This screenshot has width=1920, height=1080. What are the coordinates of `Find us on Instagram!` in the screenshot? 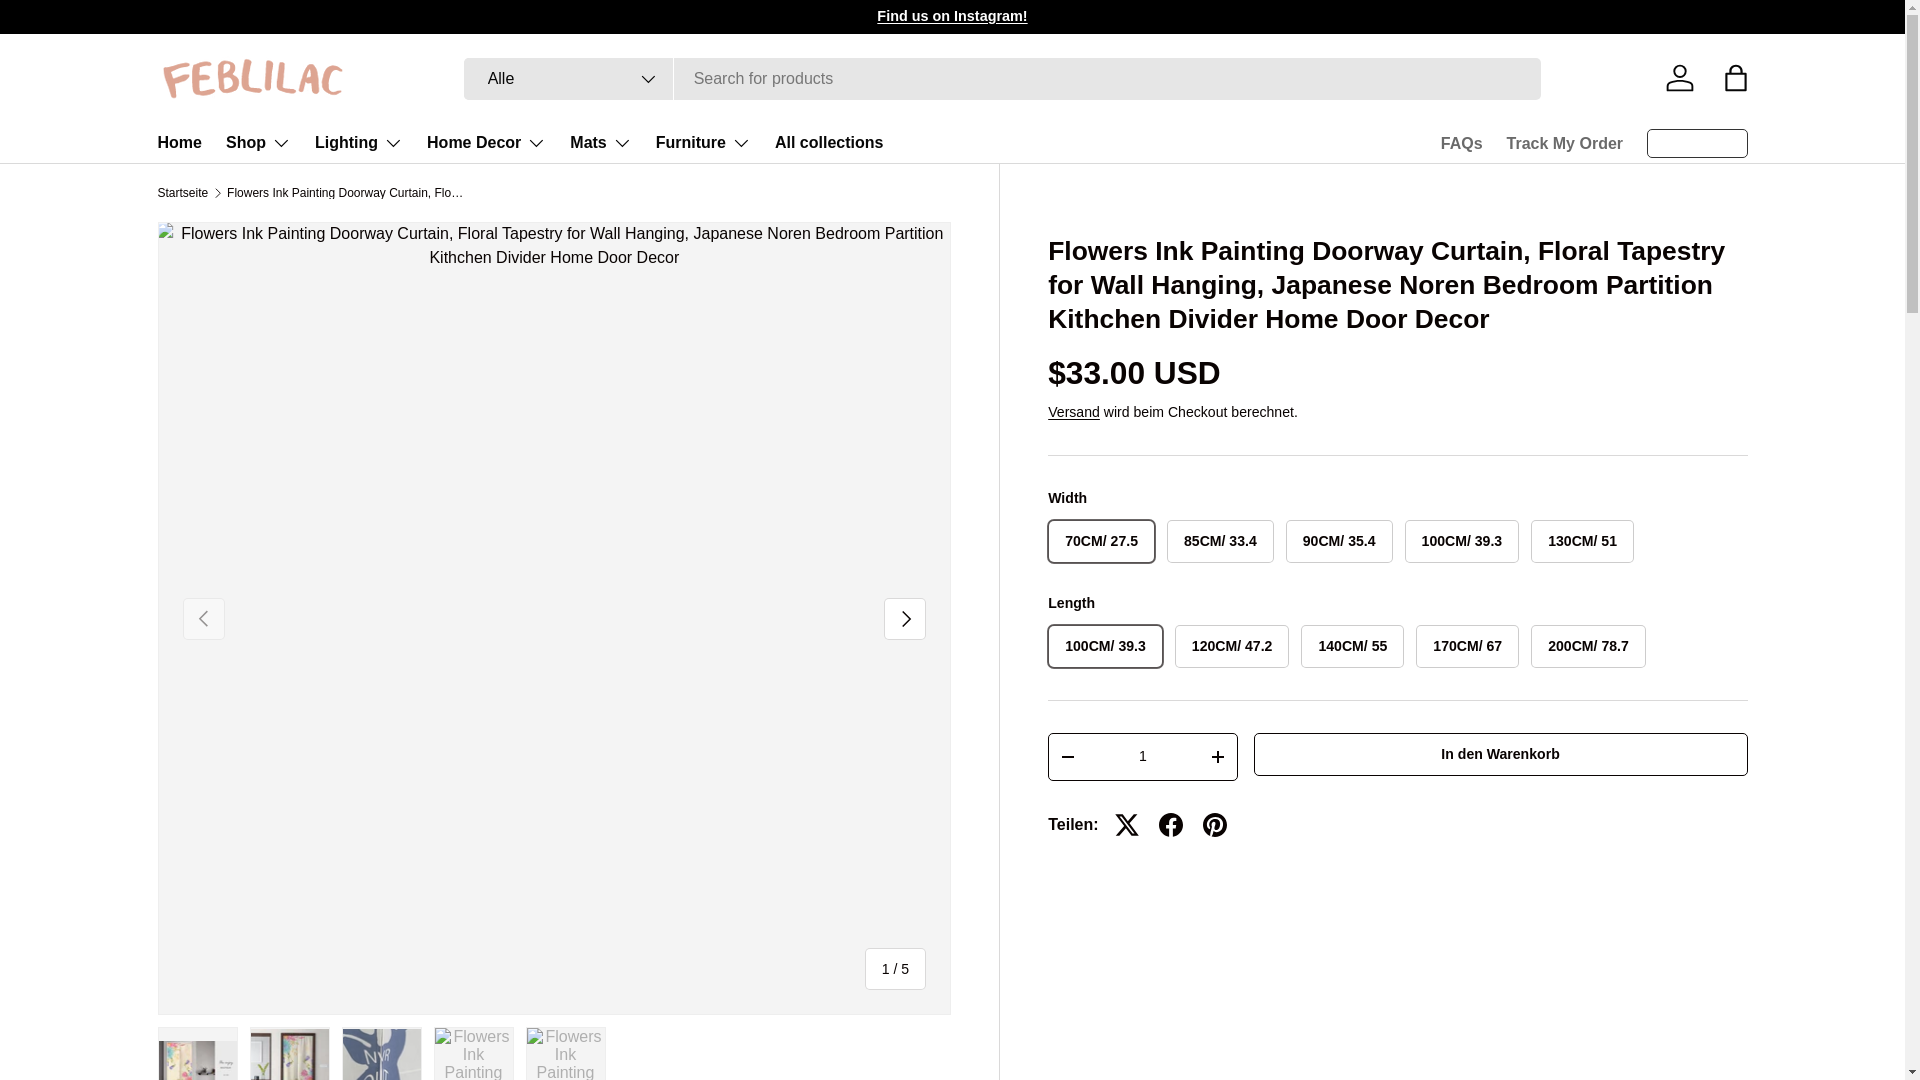 It's located at (952, 15).